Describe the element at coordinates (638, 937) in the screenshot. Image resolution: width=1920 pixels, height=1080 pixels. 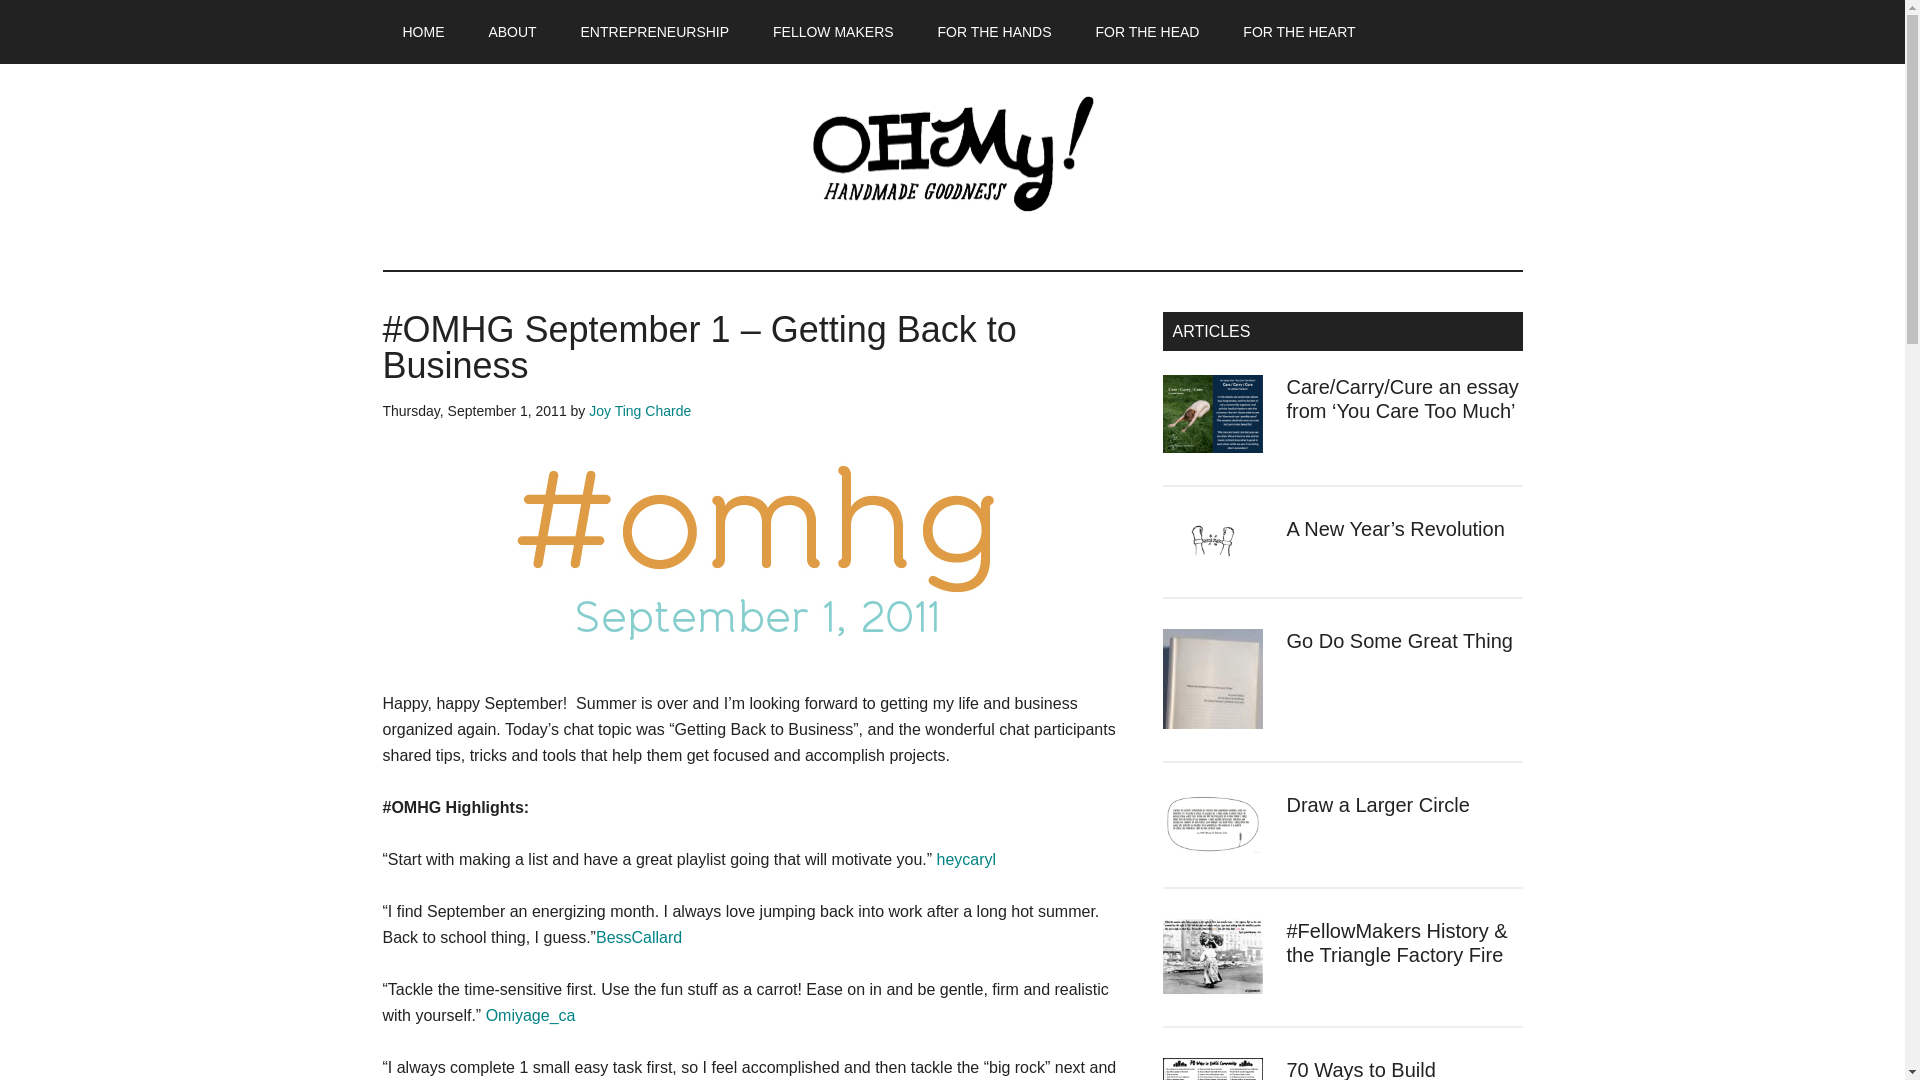
I see `BessCallard` at that location.